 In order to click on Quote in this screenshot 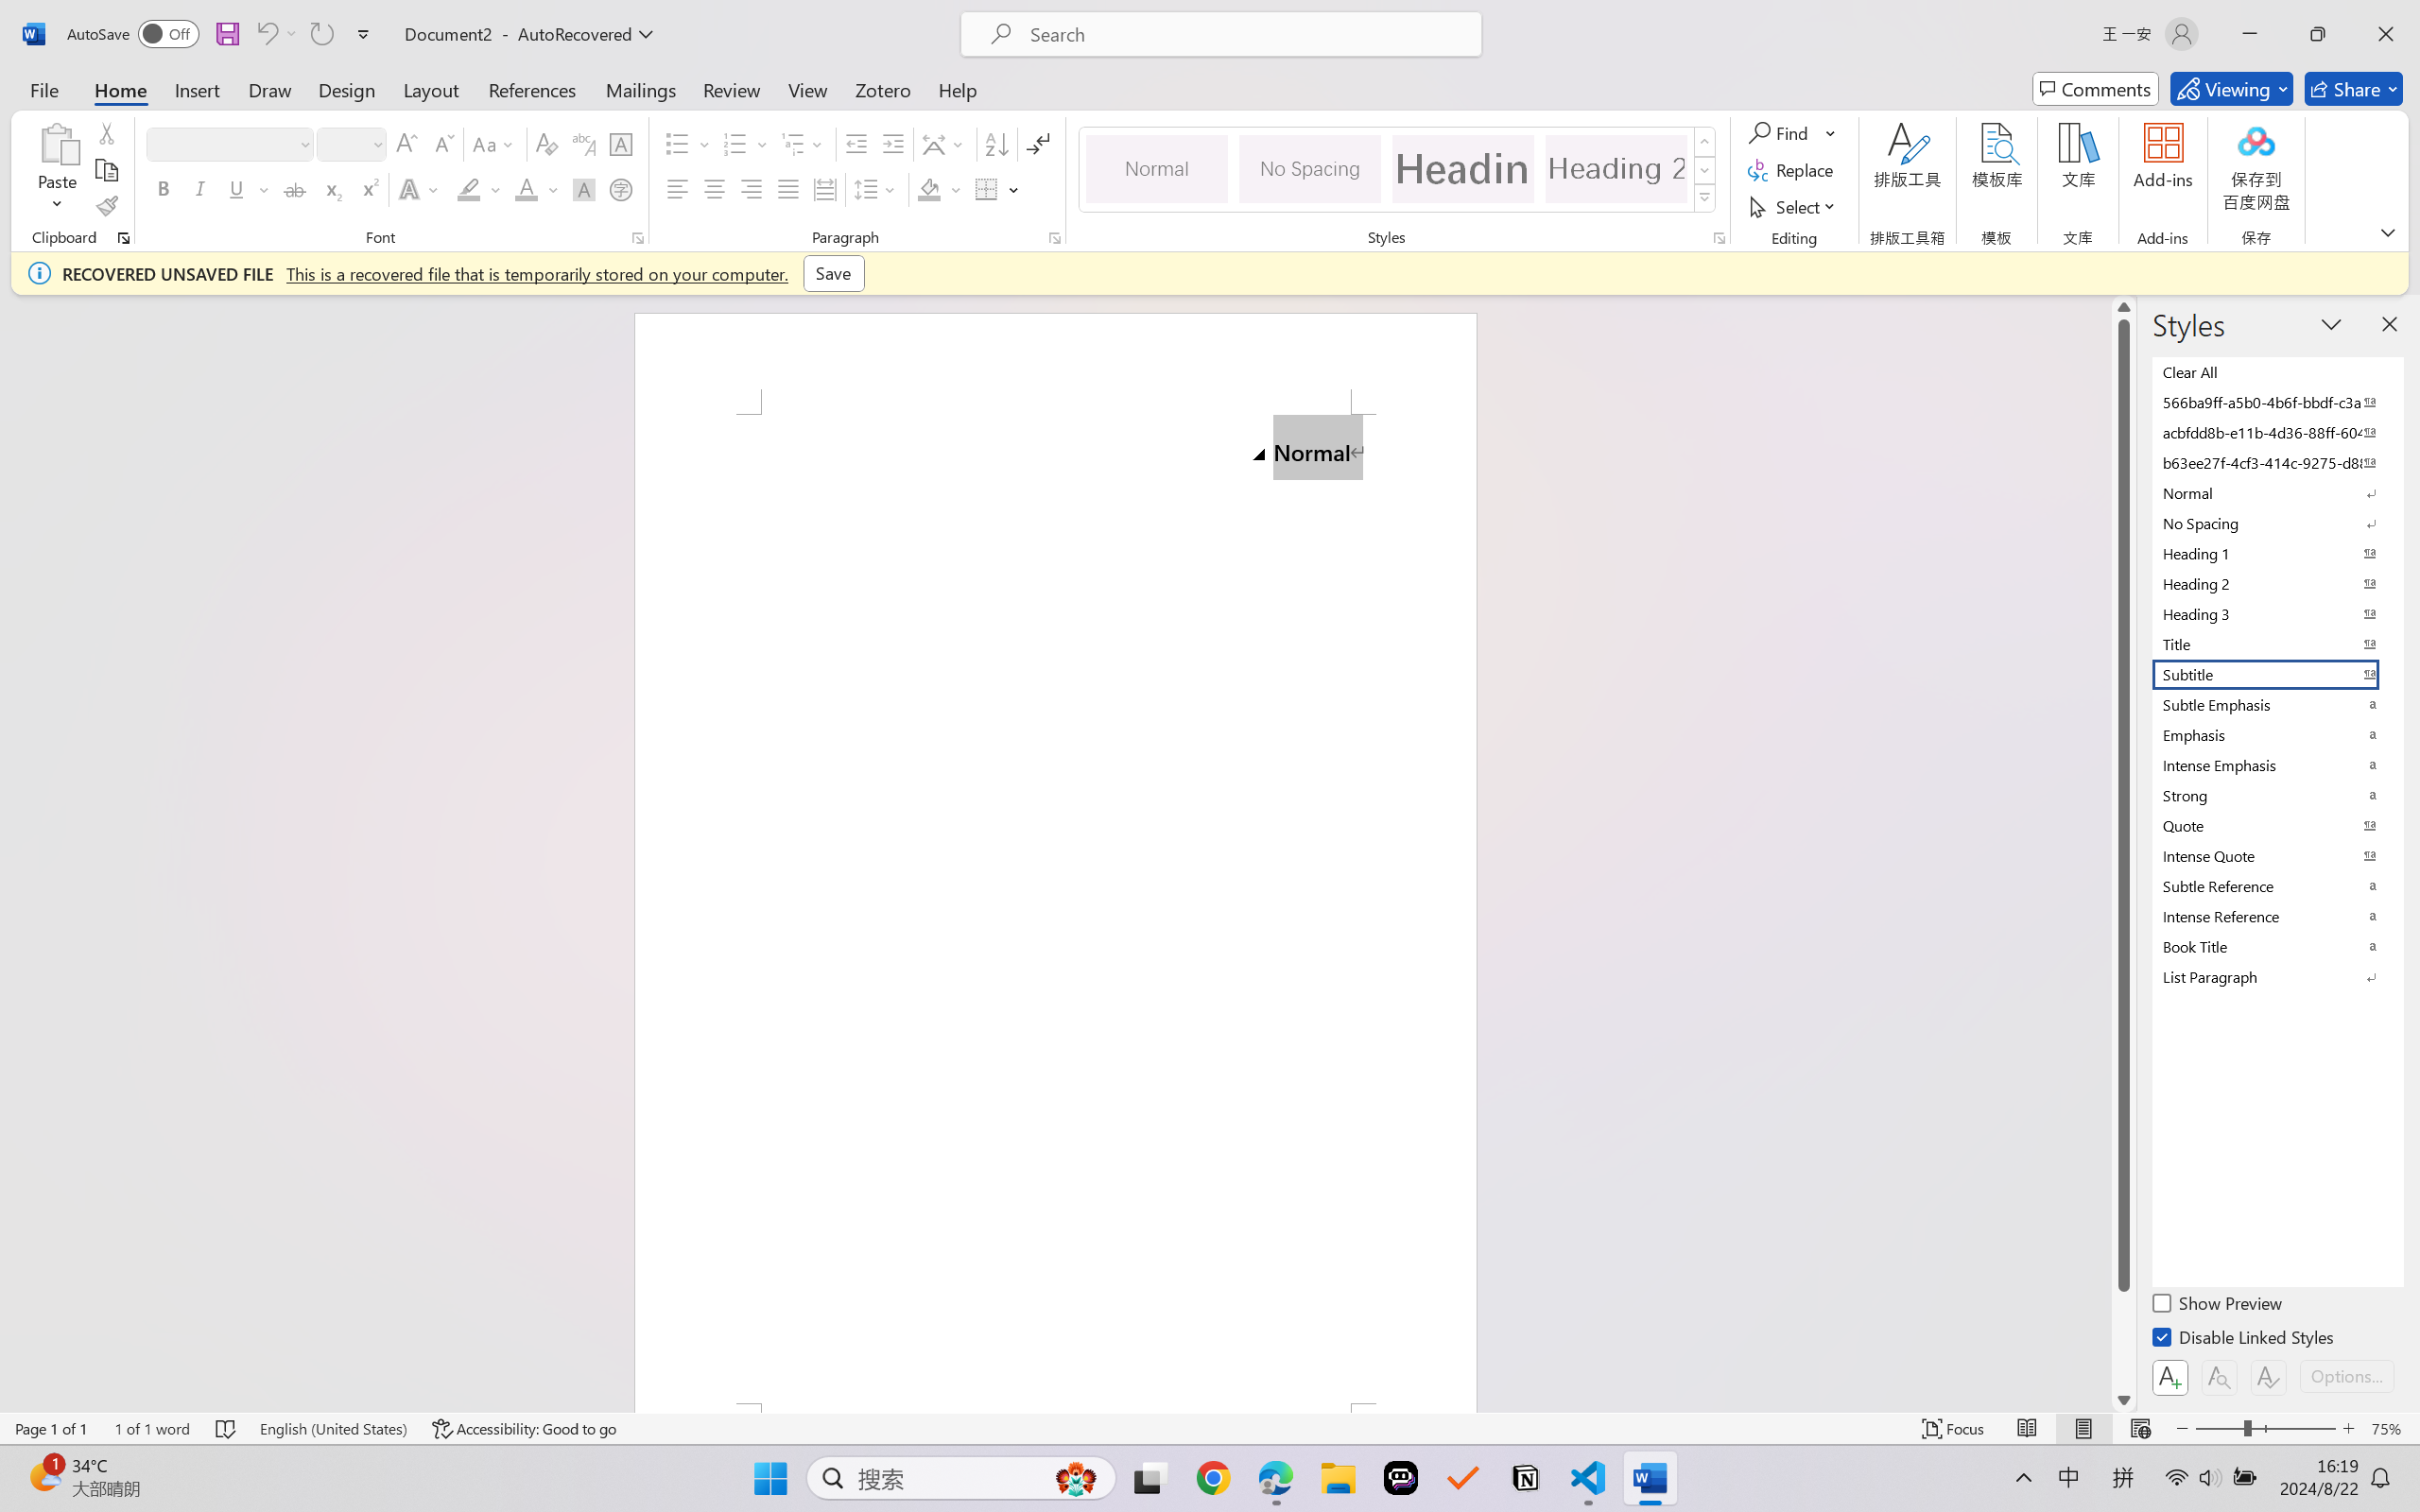, I will do `click(2276, 825)`.